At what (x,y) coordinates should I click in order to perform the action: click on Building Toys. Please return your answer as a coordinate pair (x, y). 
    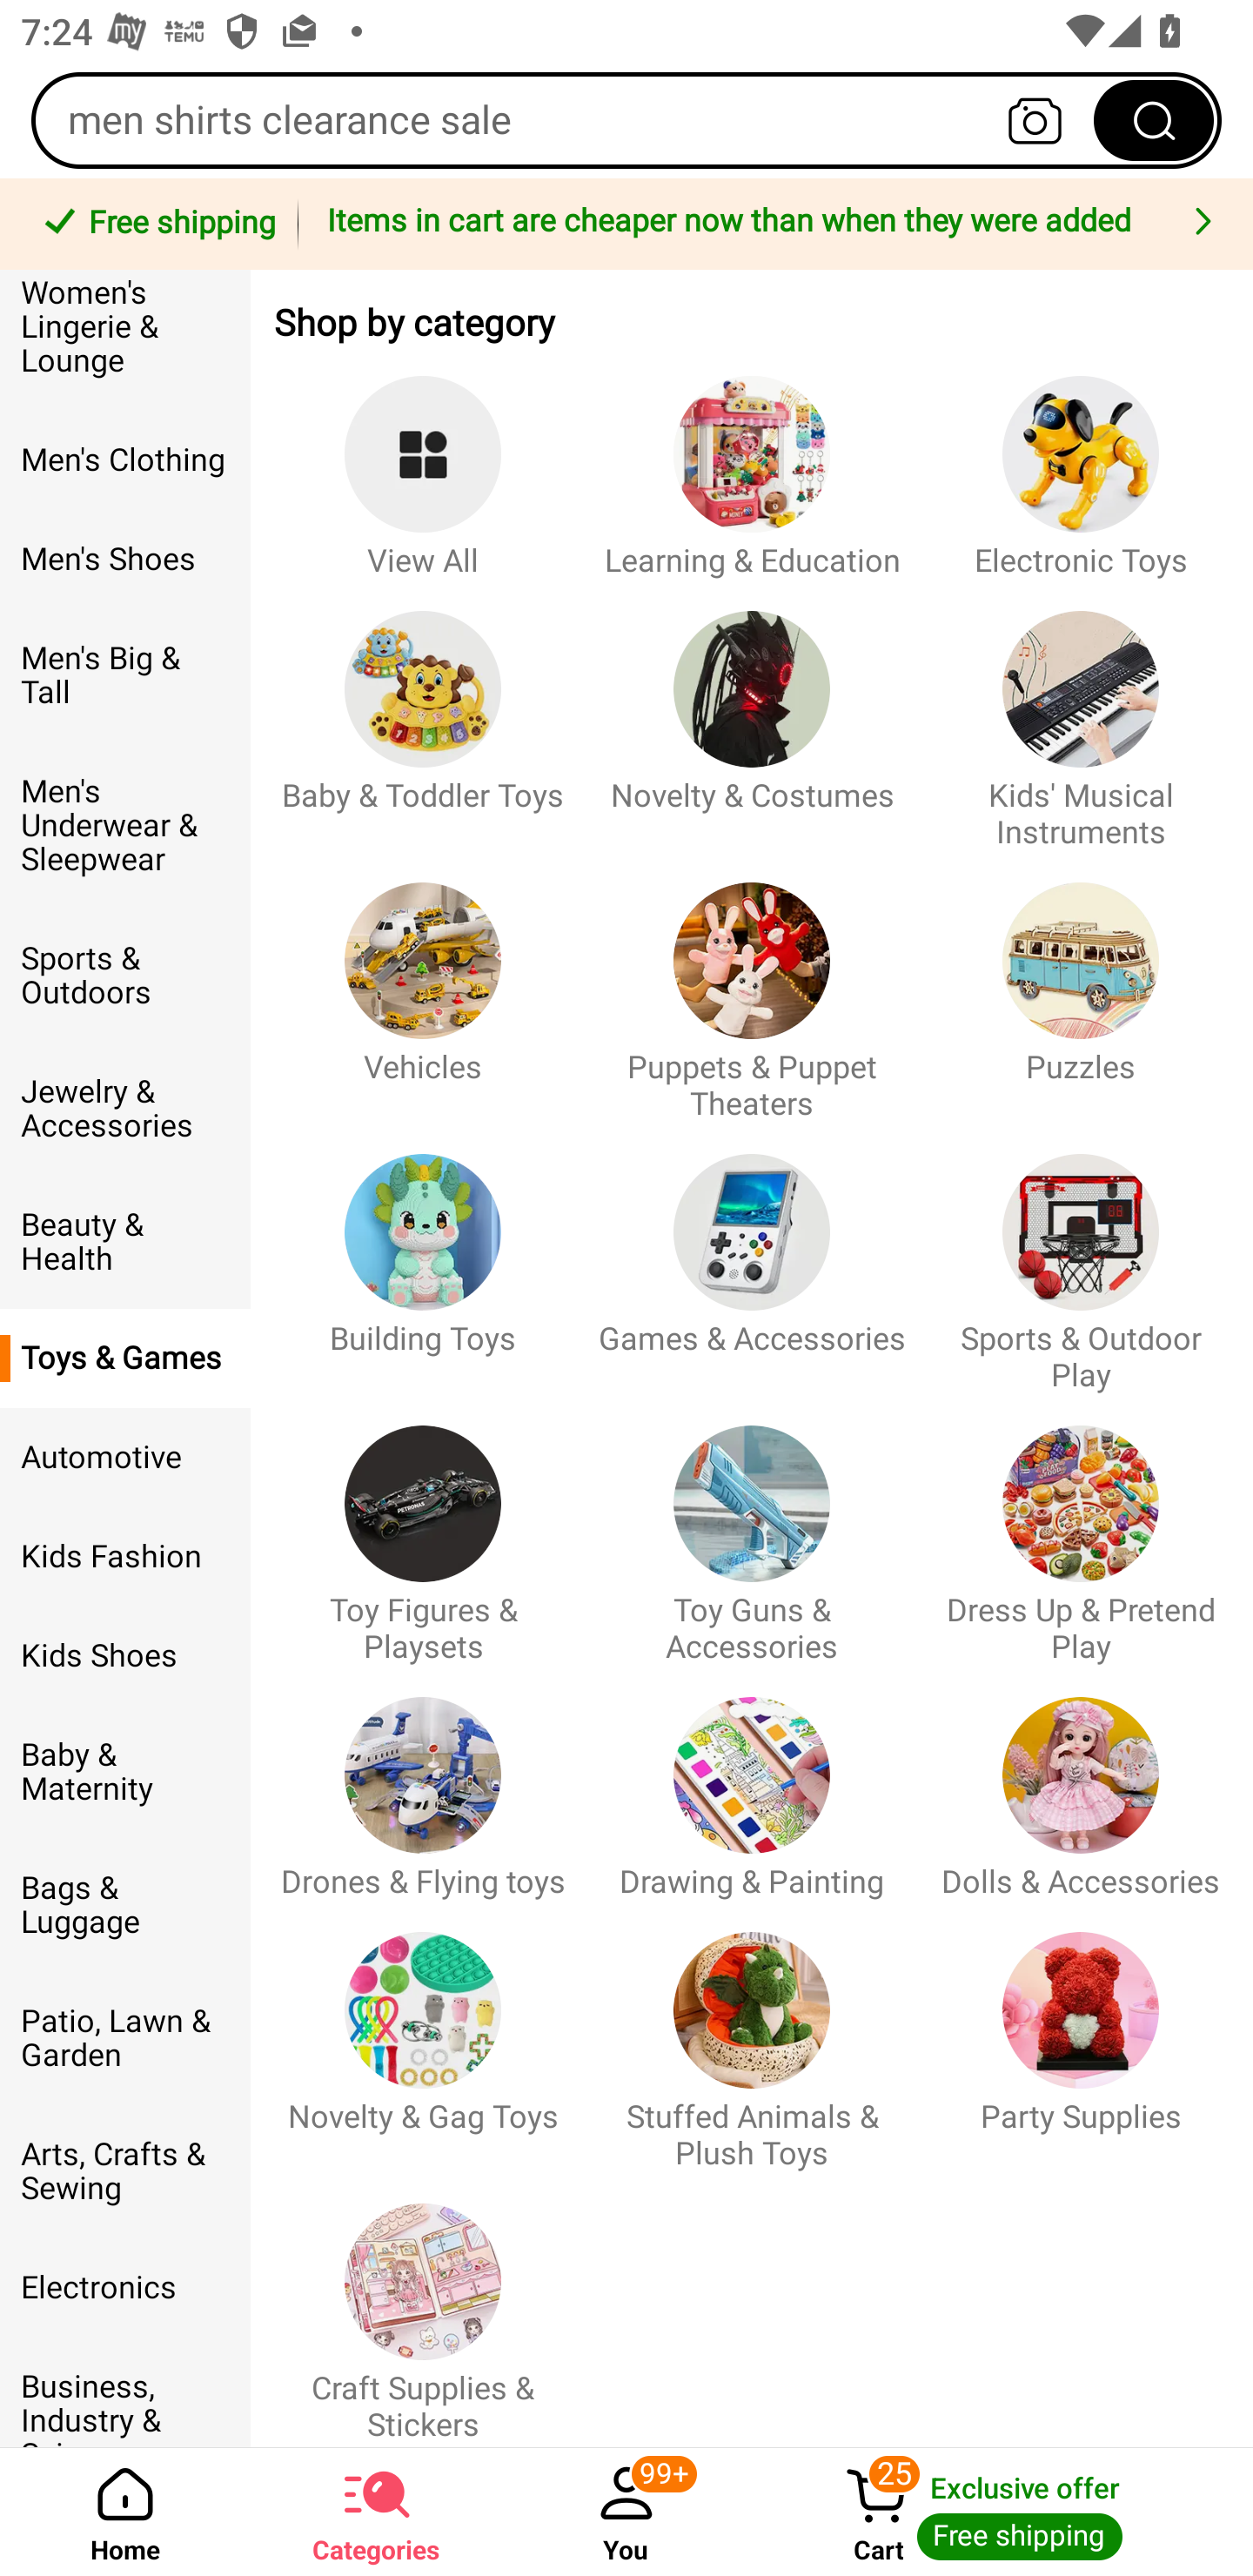
    Looking at the image, I should click on (423, 1258).